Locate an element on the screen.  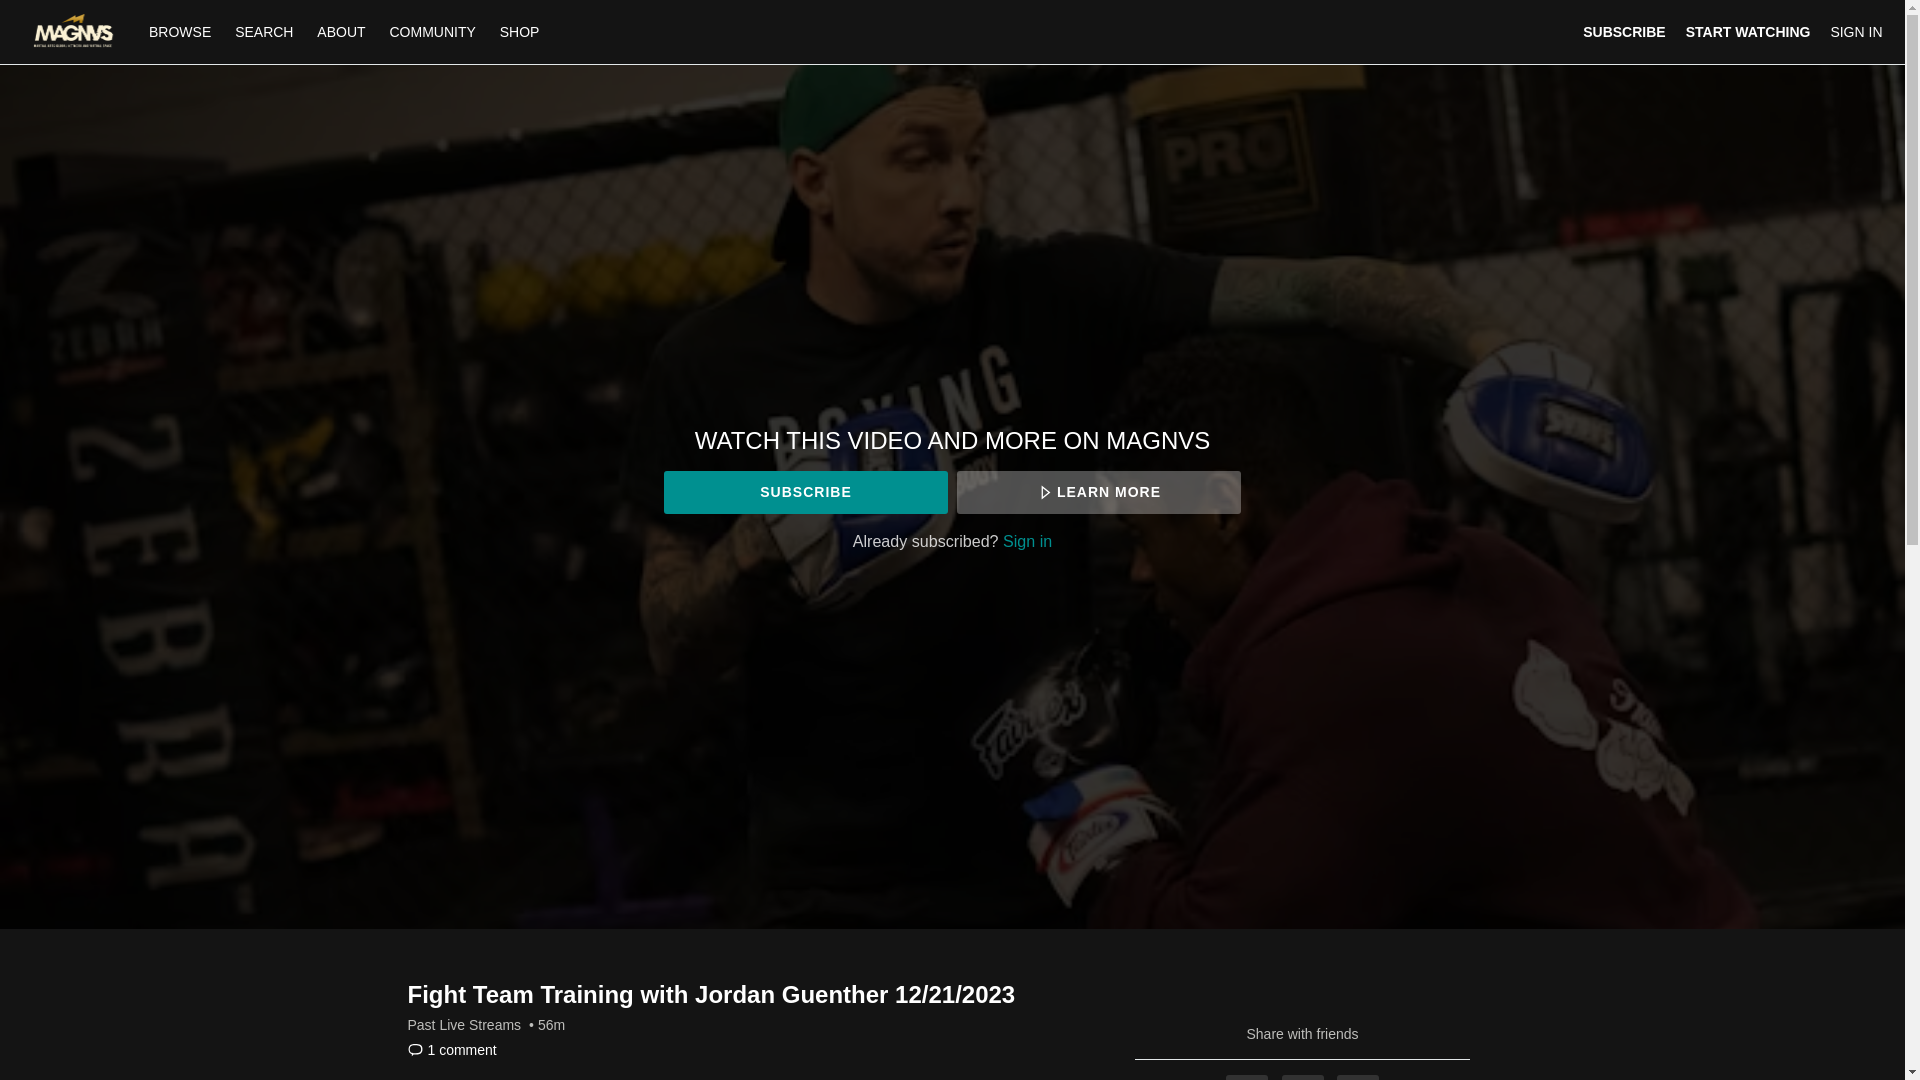
Twitter is located at coordinates (1303, 1077).